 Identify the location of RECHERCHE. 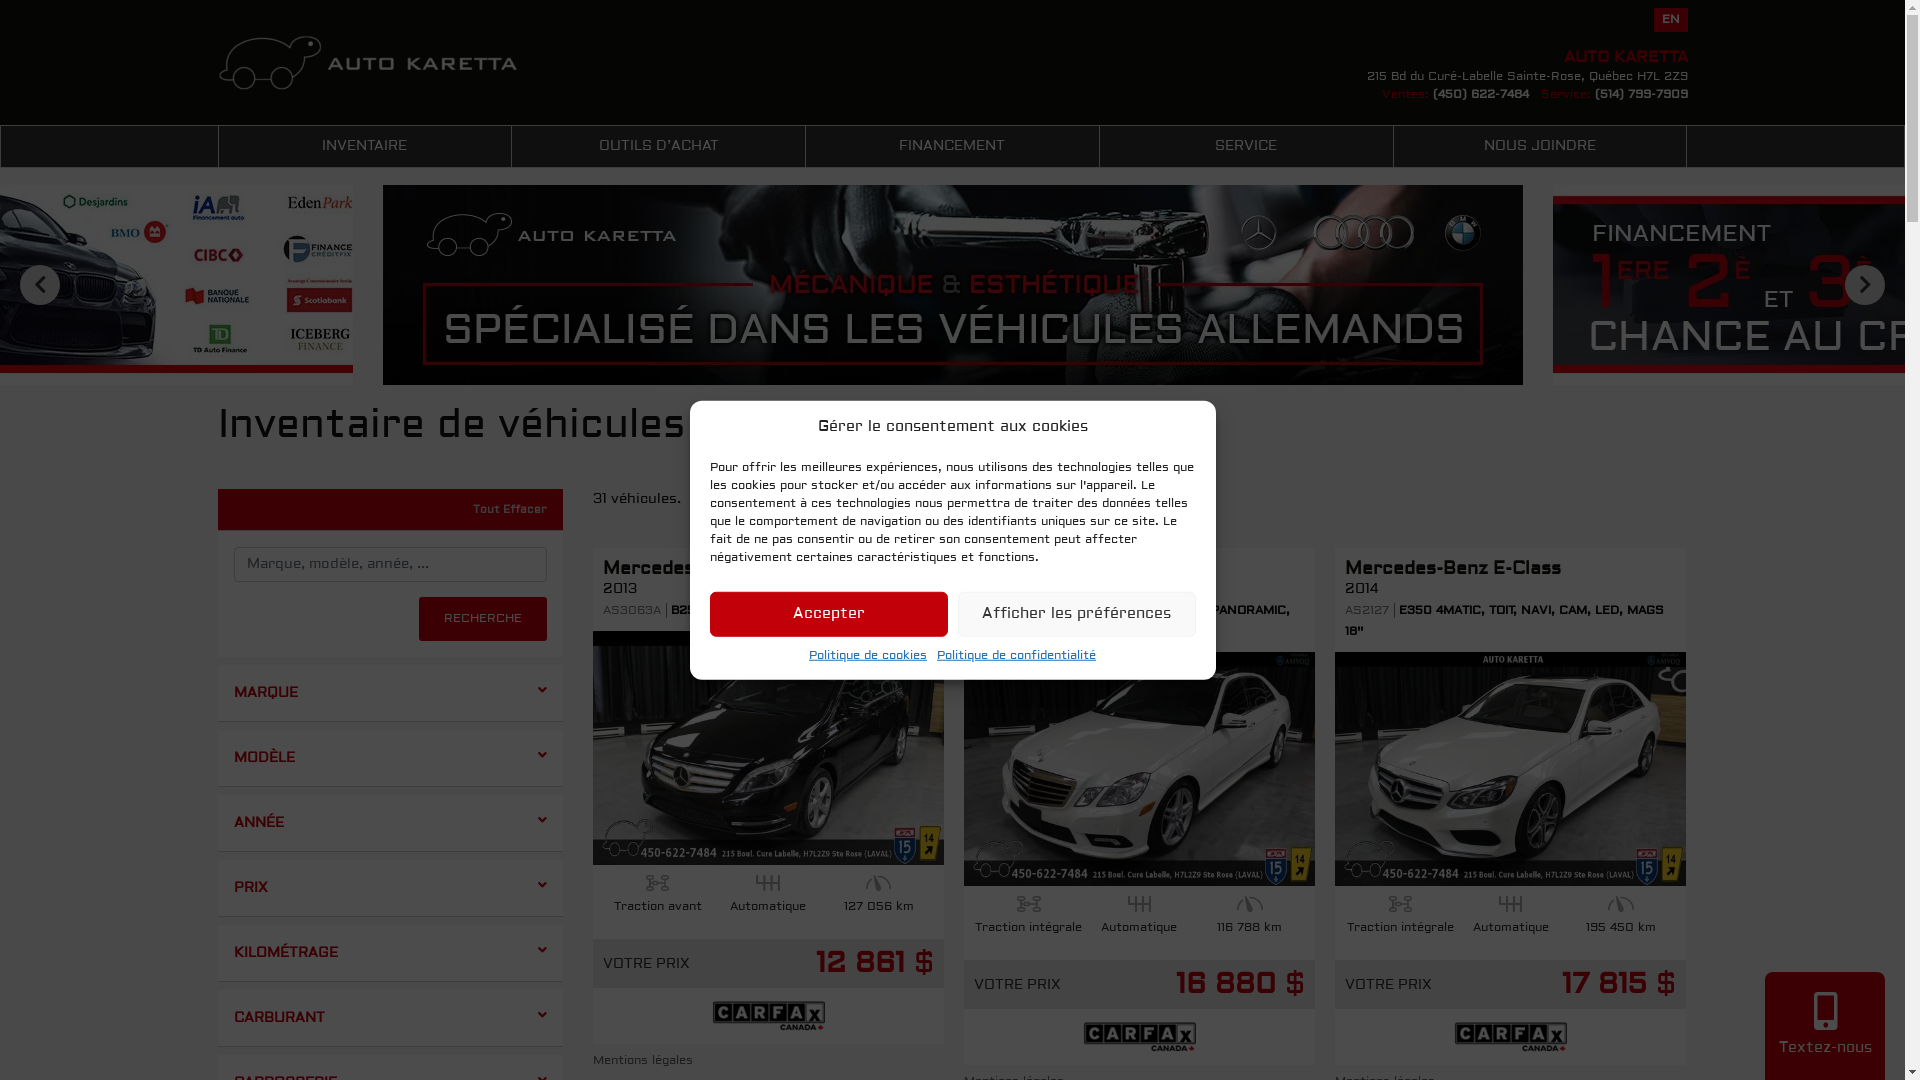
(482, 619).